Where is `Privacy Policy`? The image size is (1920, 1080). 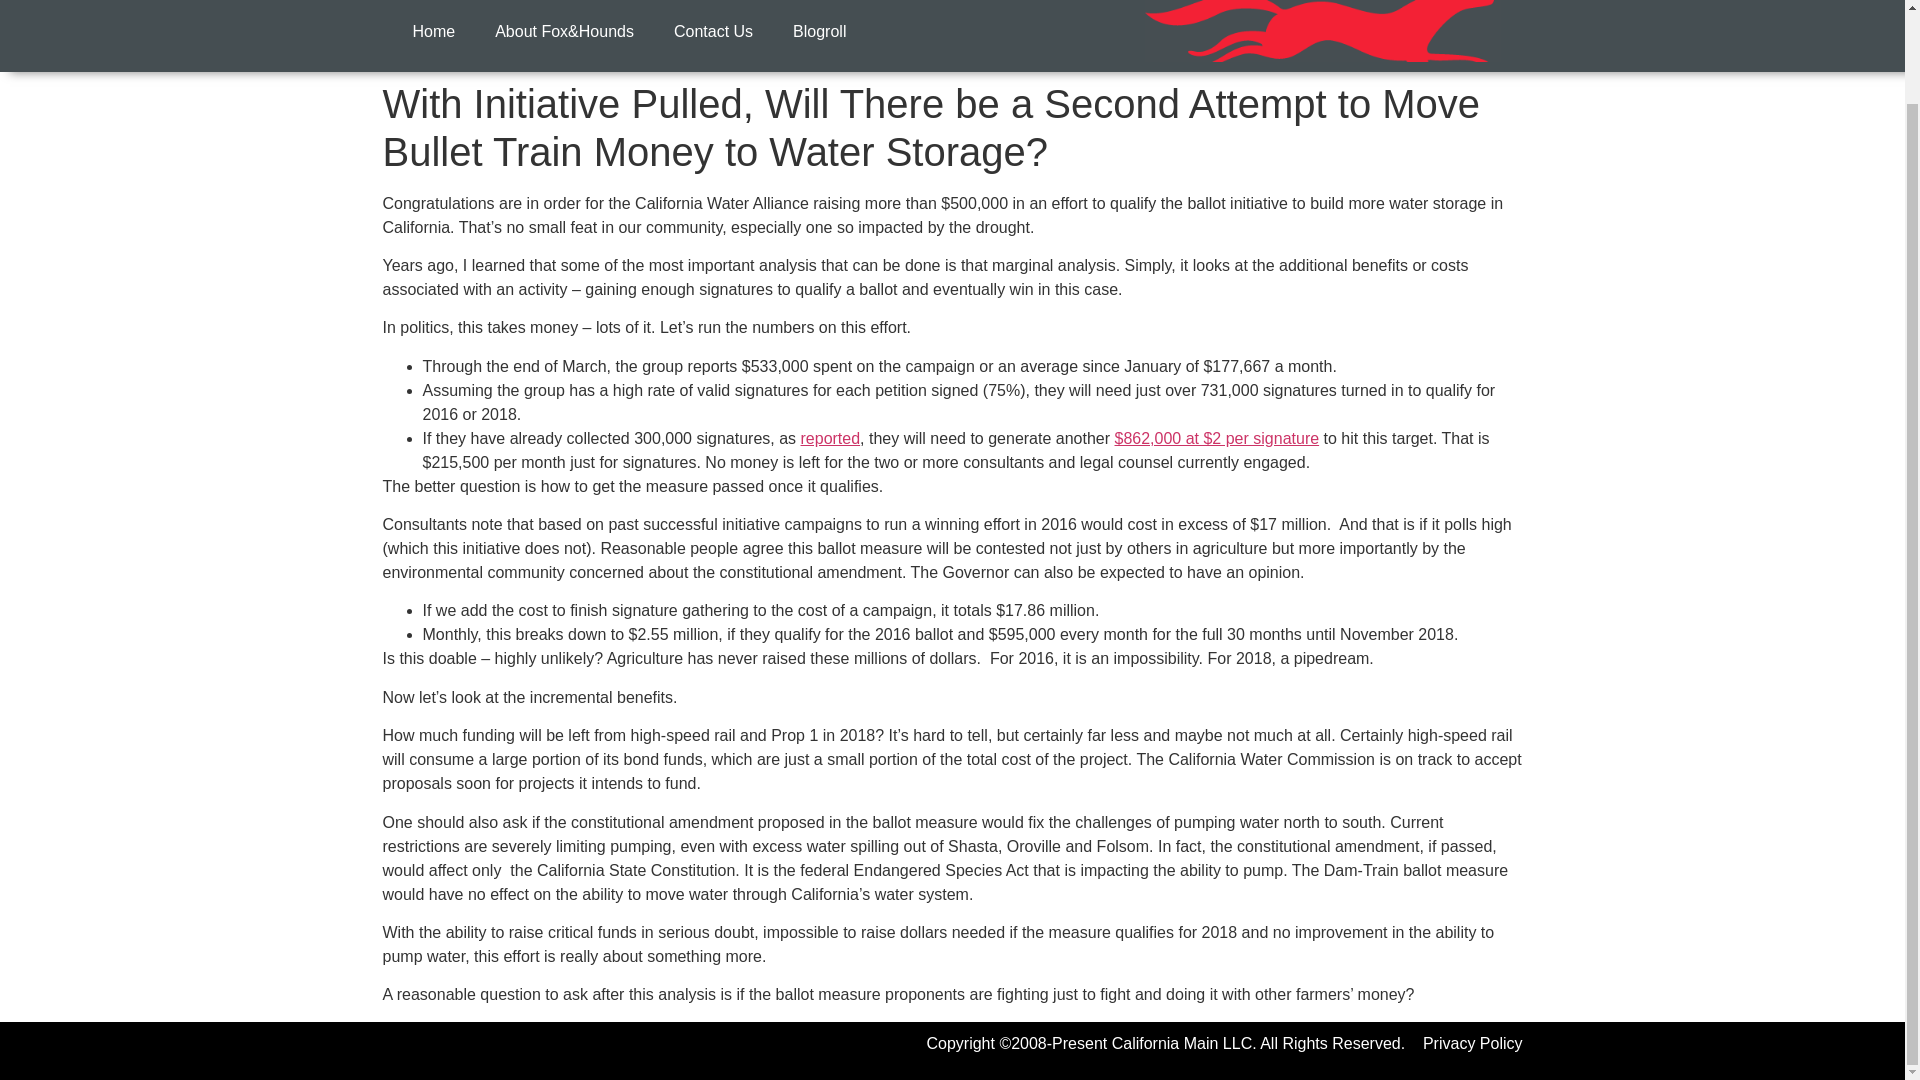 Privacy Policy is located at coordinates (1472, 1042).